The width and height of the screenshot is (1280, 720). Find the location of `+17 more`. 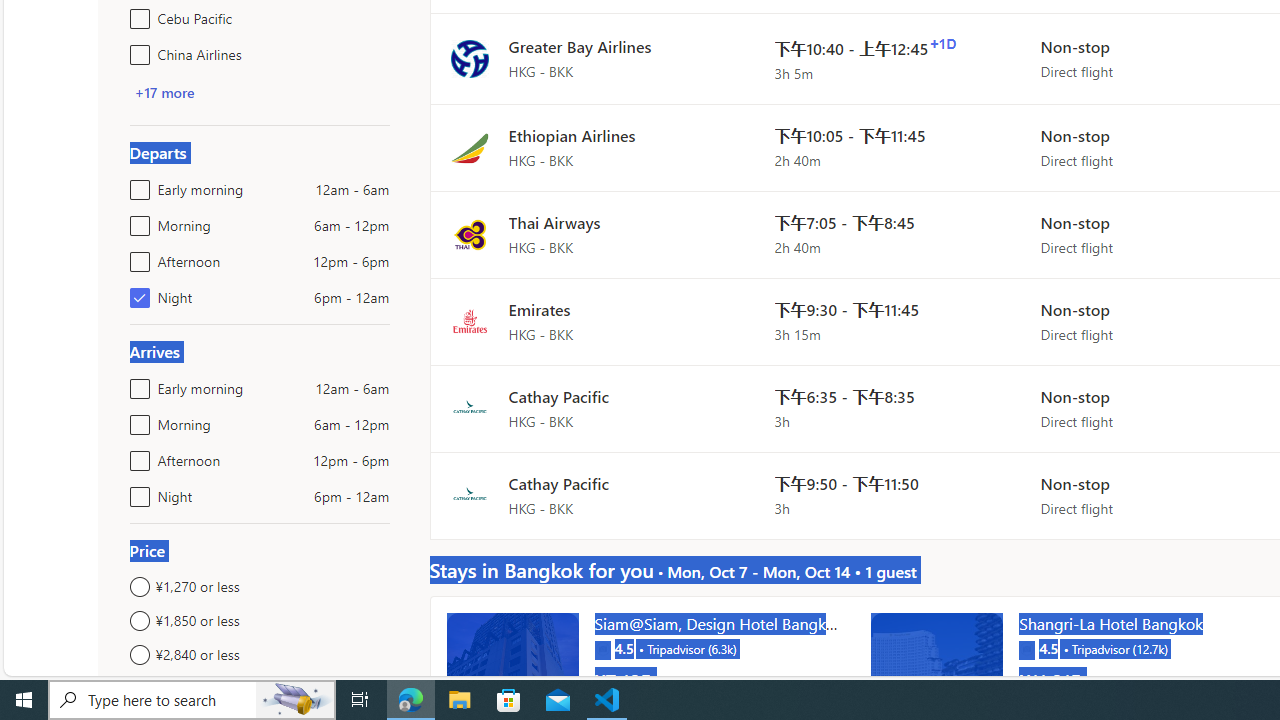

+17 more is located at coordinates (164, 92).